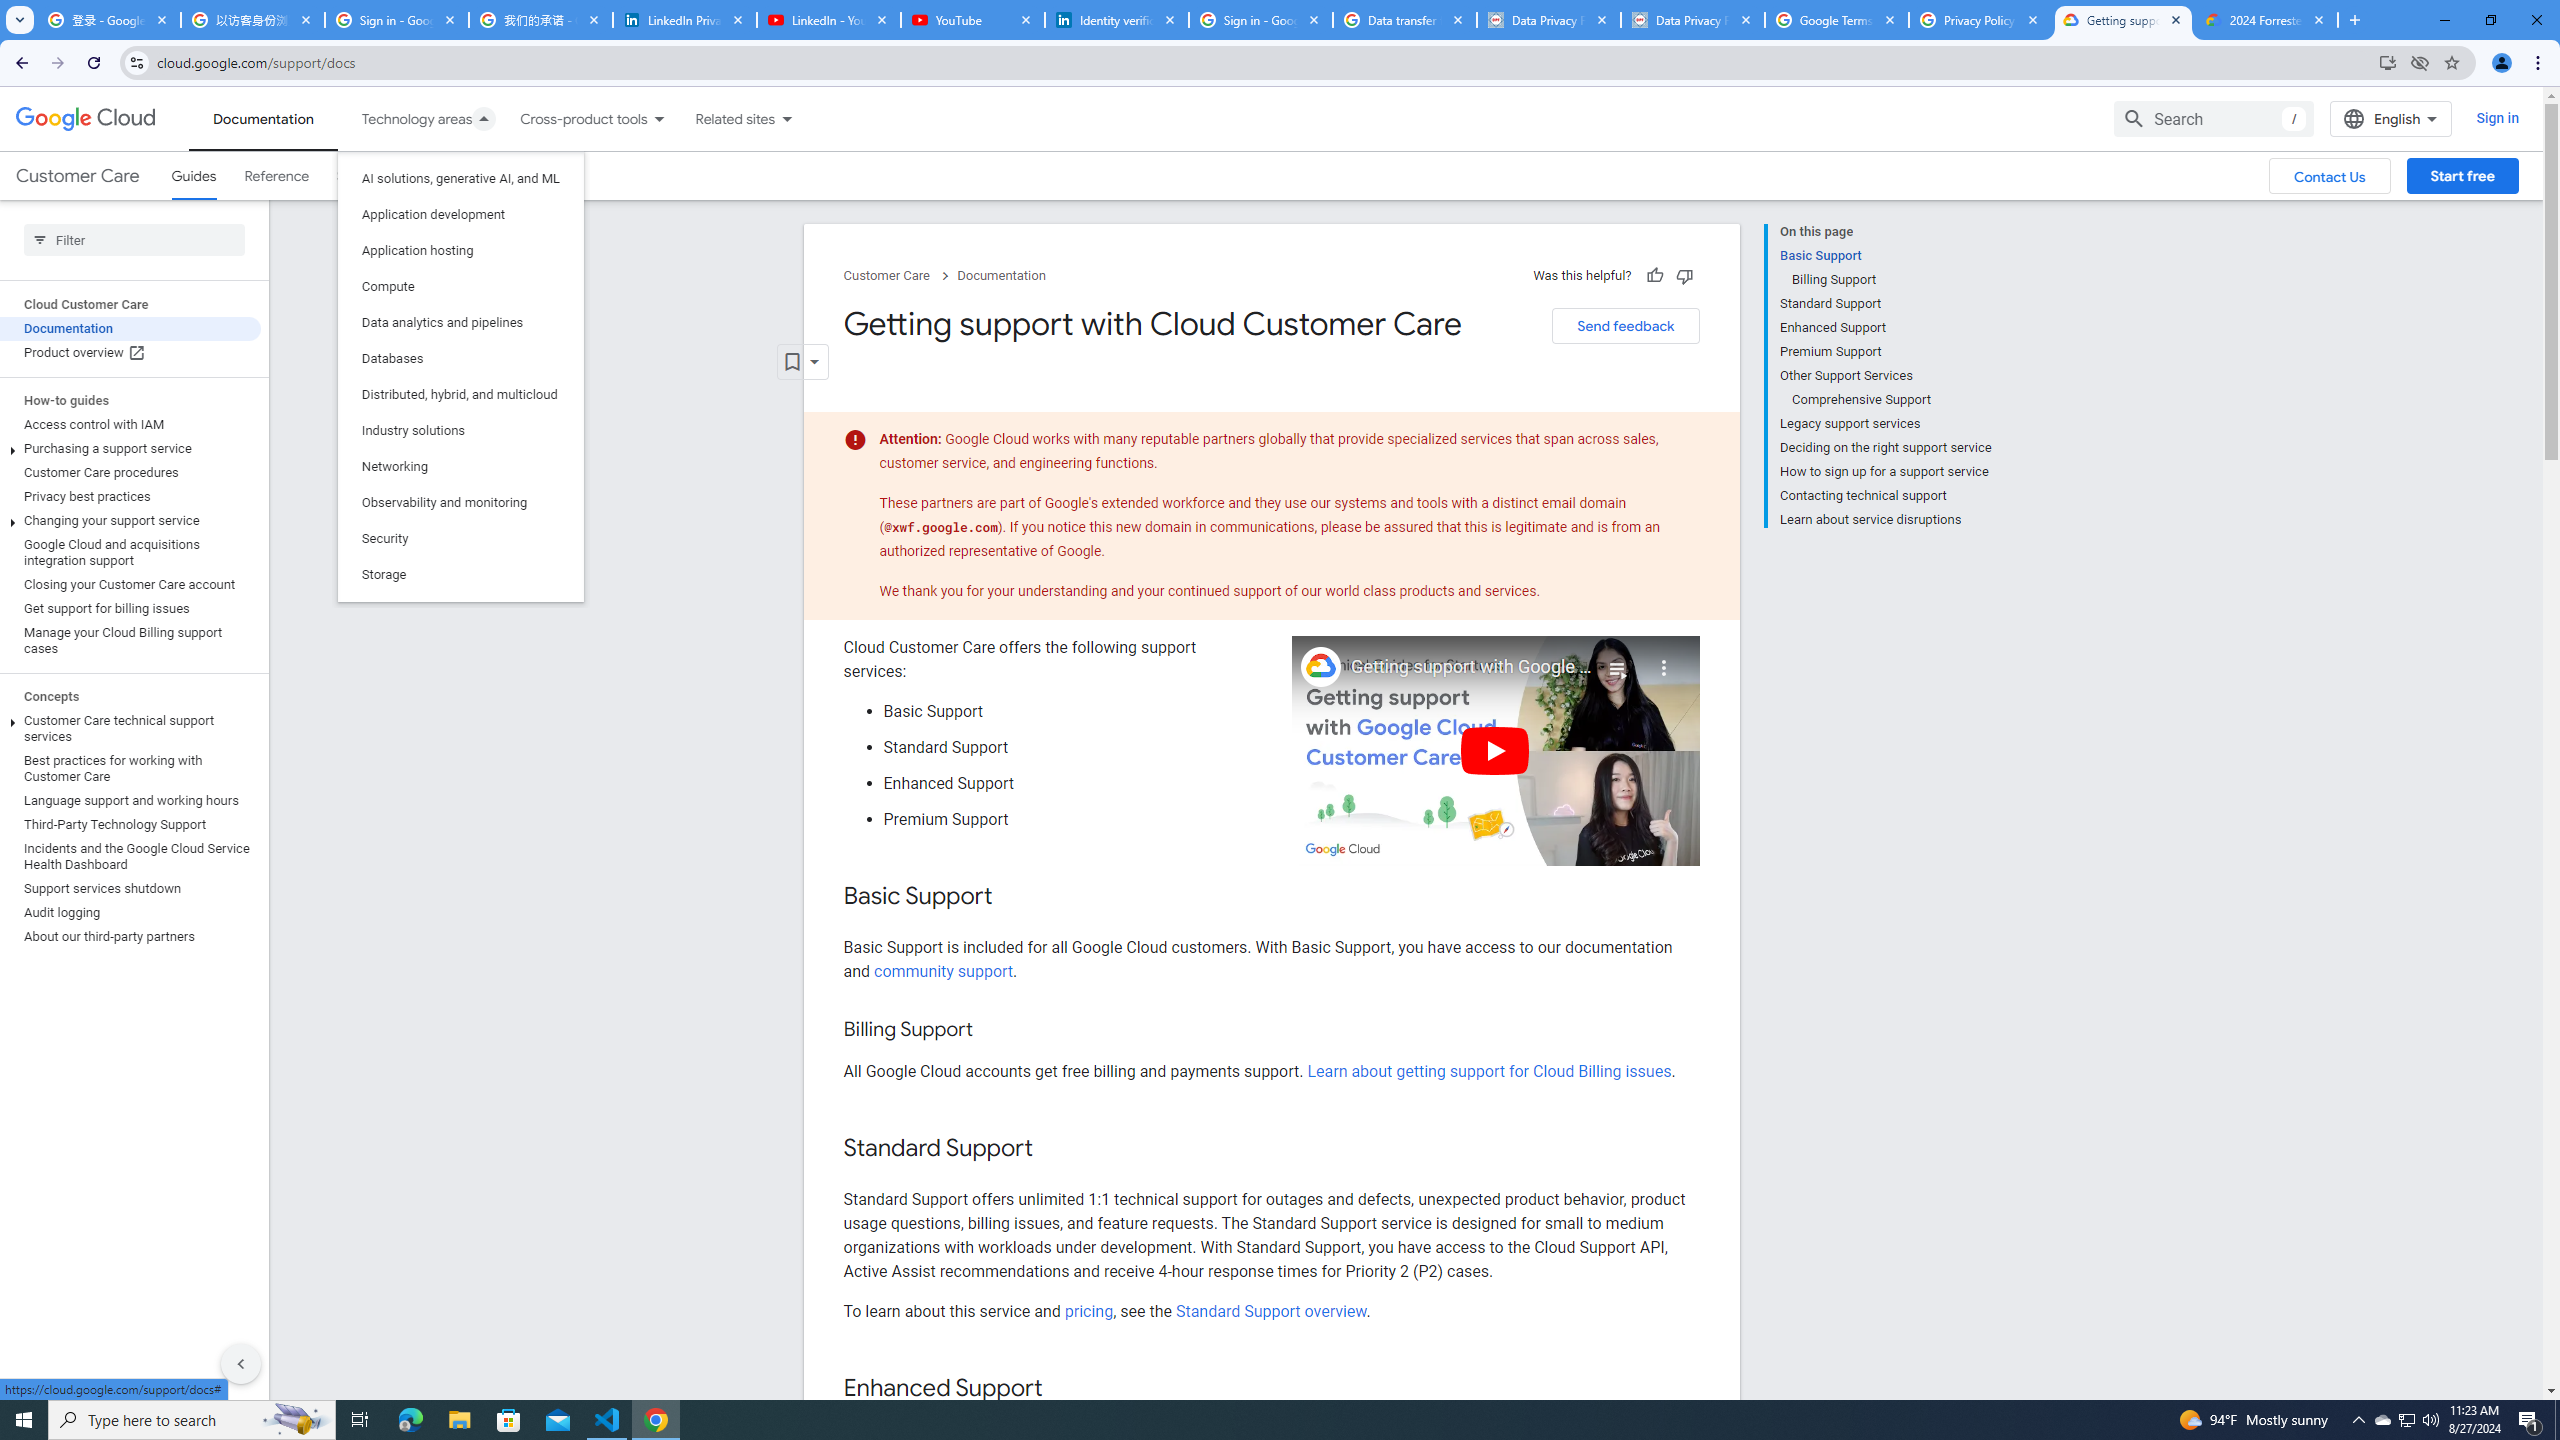  What do you see at coordinates (972, 20) in the screenshot?
I see `YouTube` at bounding box center [972, 20].